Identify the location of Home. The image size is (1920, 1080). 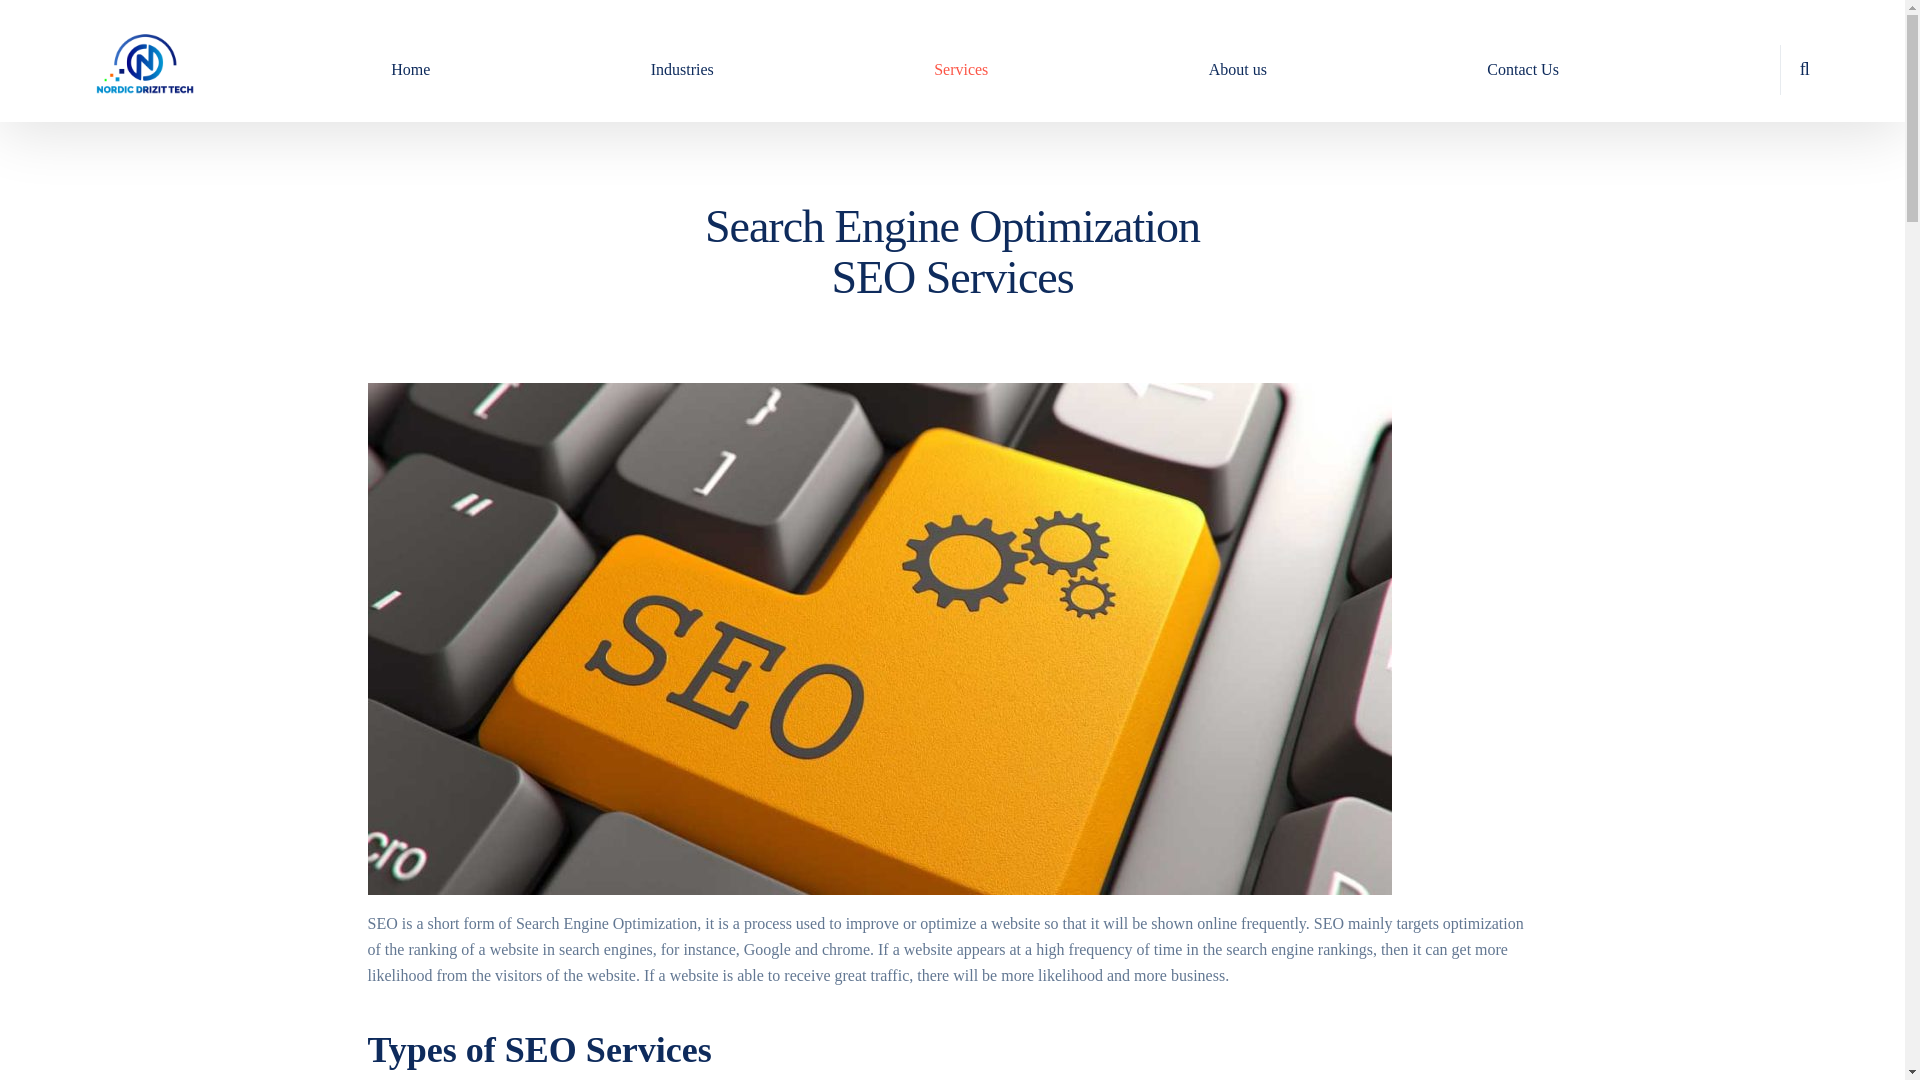
(410, 69).